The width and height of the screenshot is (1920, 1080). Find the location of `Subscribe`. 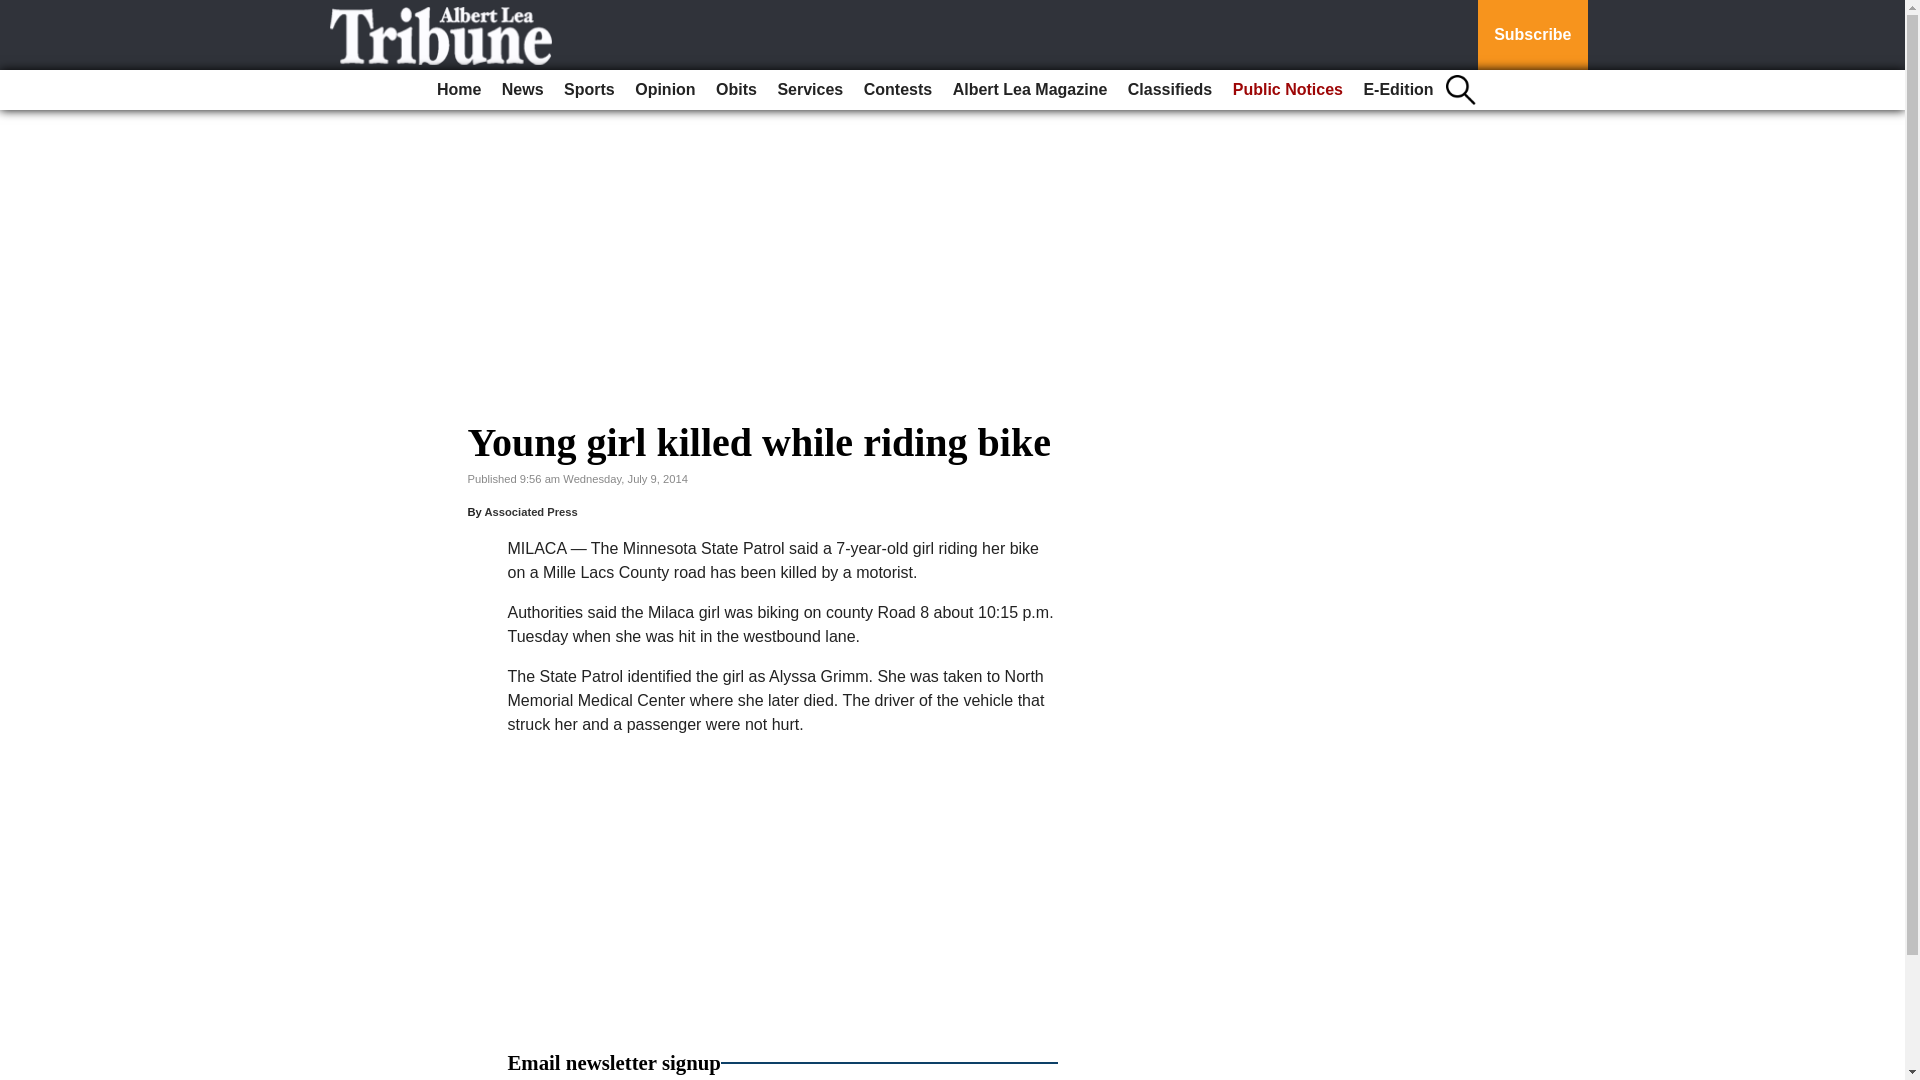

Subscribe is located at coordinates (1532, 35).